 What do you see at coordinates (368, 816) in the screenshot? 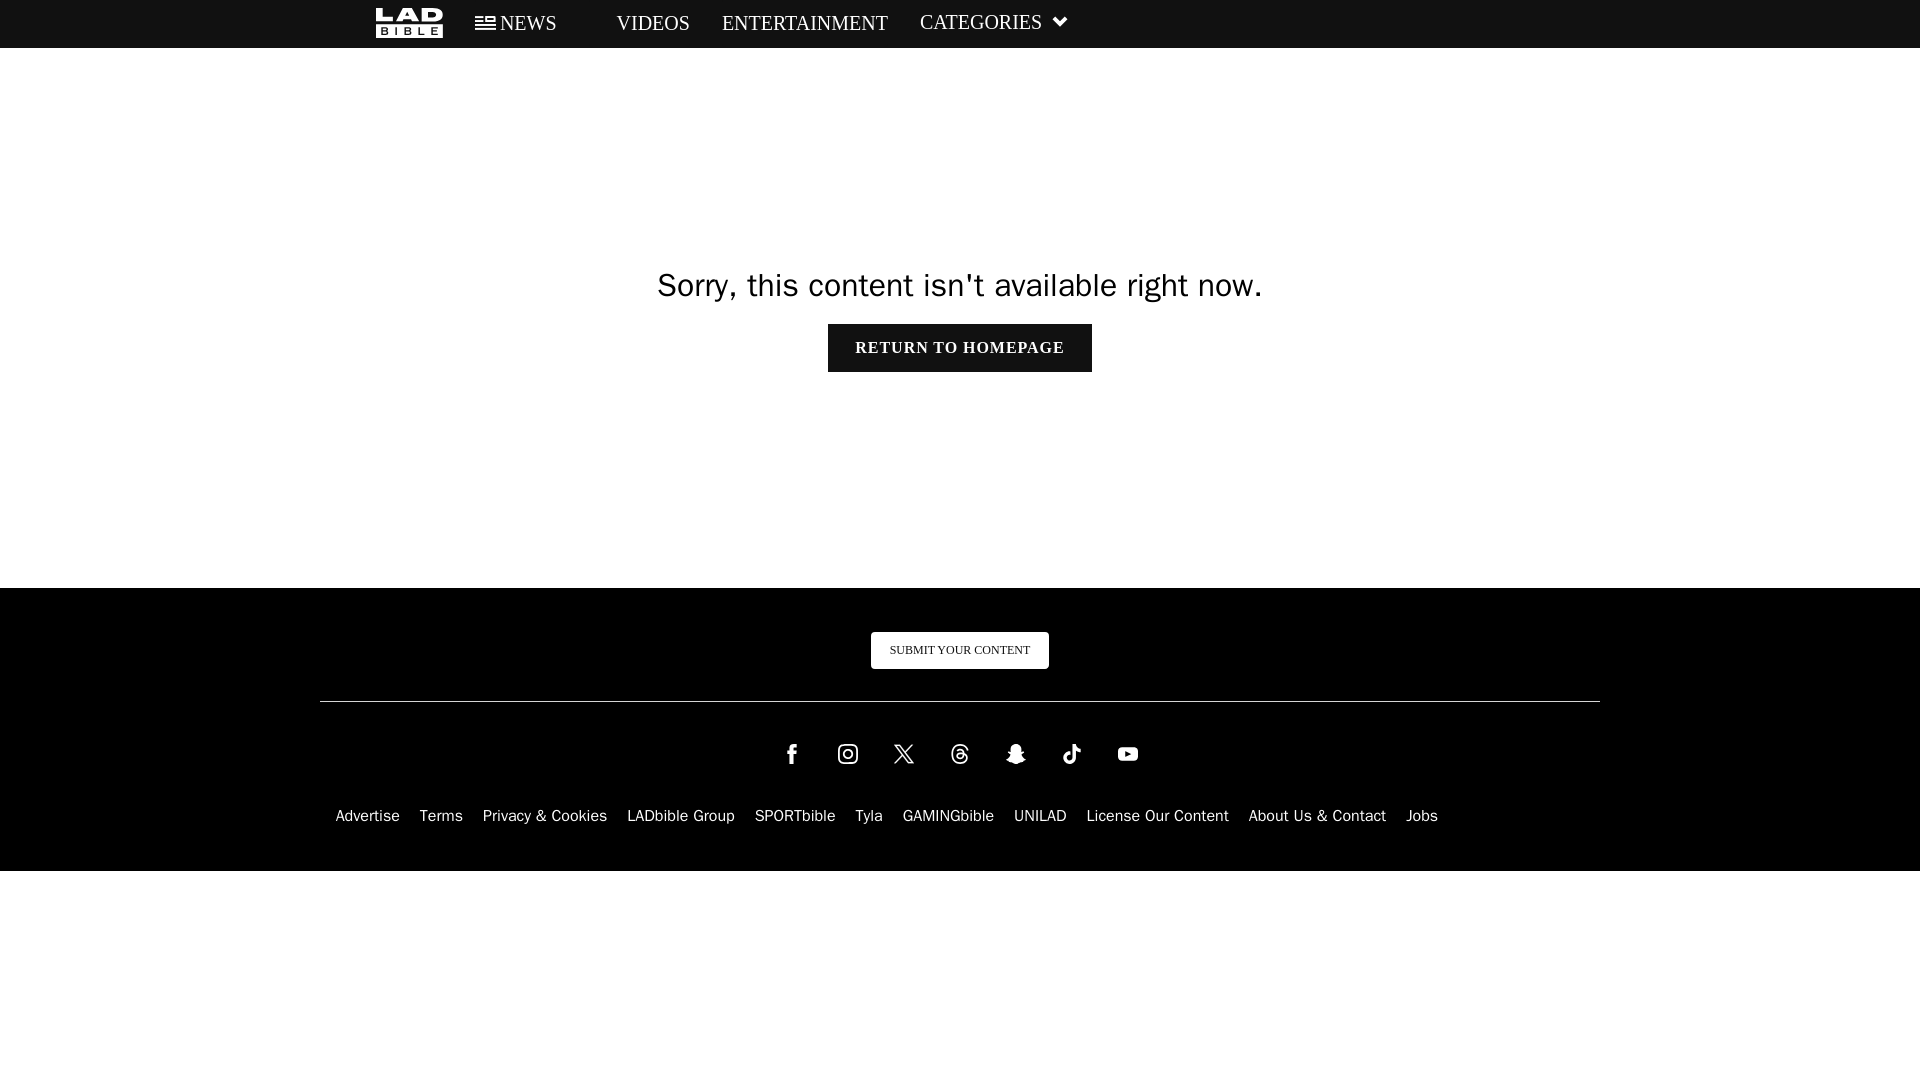
I see `Advertise` at bounding box center [368, 816].